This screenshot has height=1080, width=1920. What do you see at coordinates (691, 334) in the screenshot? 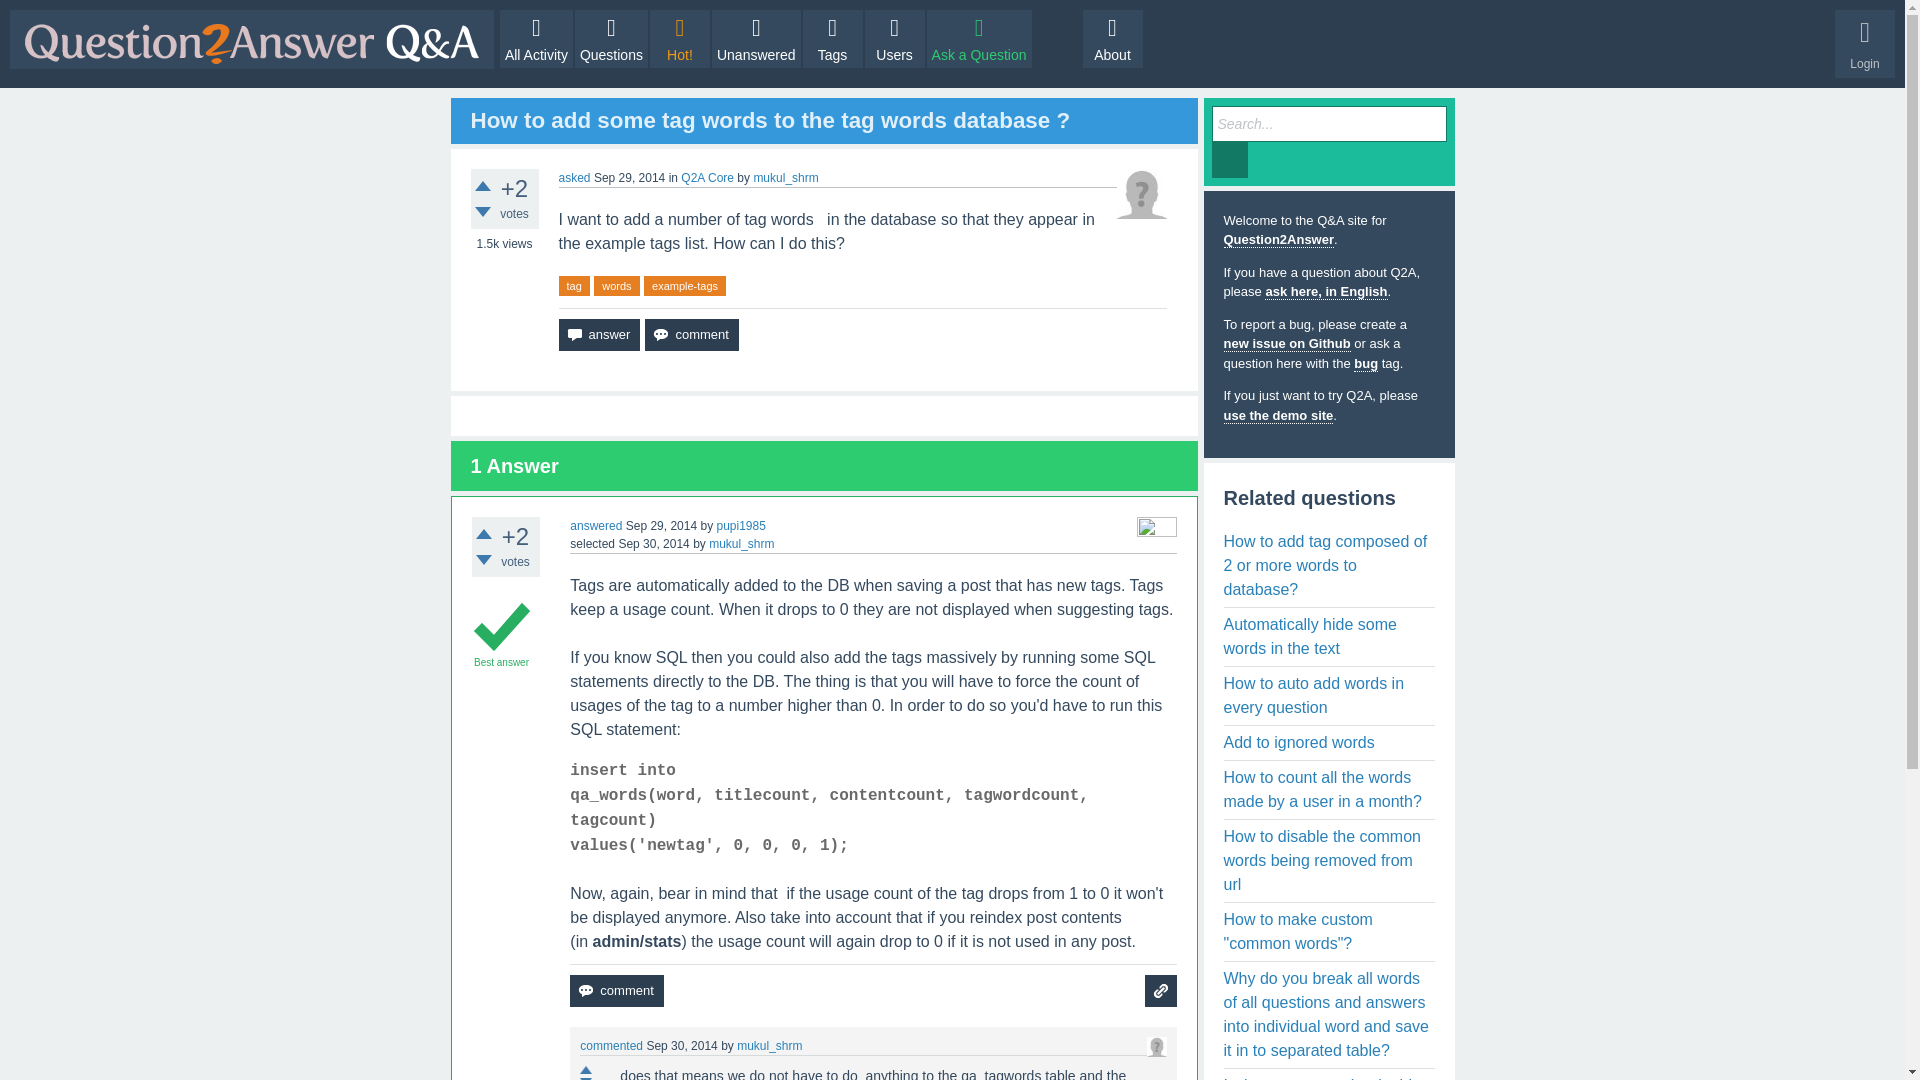
I see `Add a comment on this question` at bounding box center [691, 334].